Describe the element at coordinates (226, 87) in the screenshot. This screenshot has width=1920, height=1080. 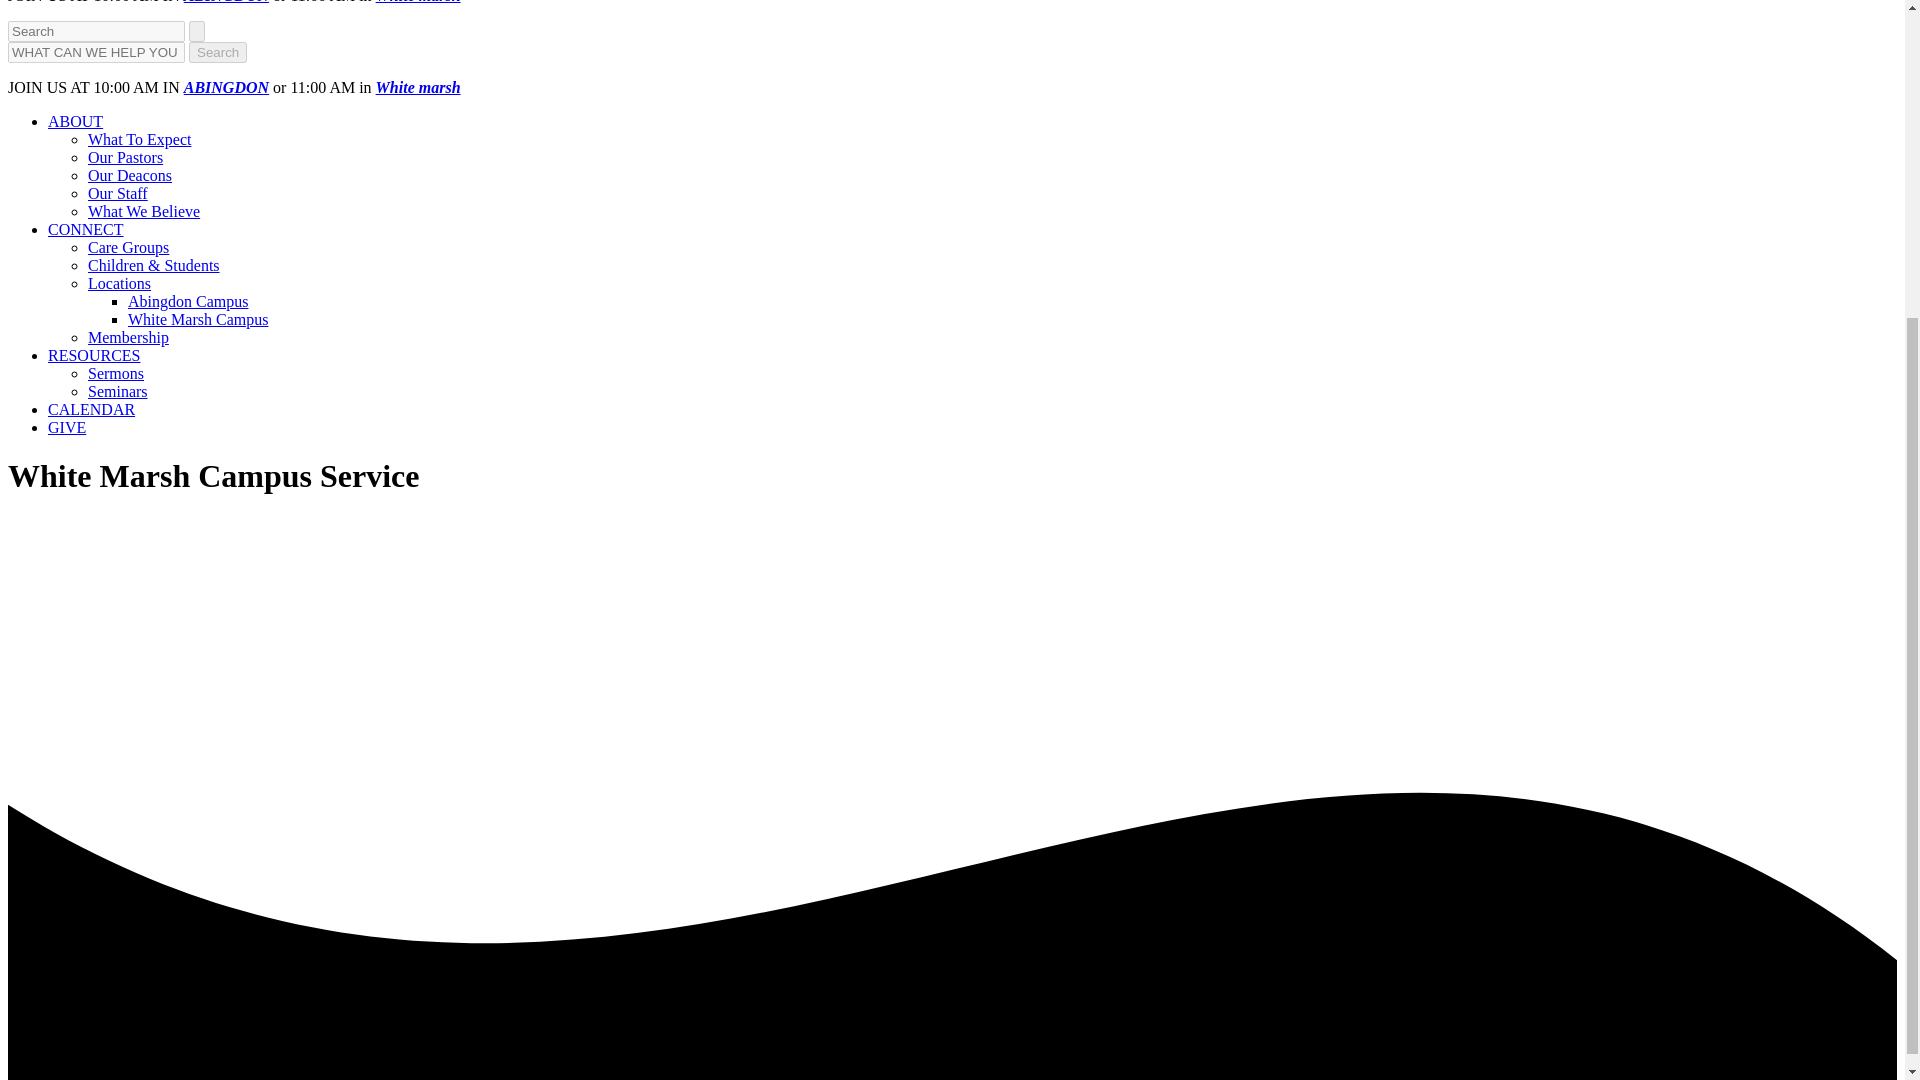
I see `ABINGDON` at that location.